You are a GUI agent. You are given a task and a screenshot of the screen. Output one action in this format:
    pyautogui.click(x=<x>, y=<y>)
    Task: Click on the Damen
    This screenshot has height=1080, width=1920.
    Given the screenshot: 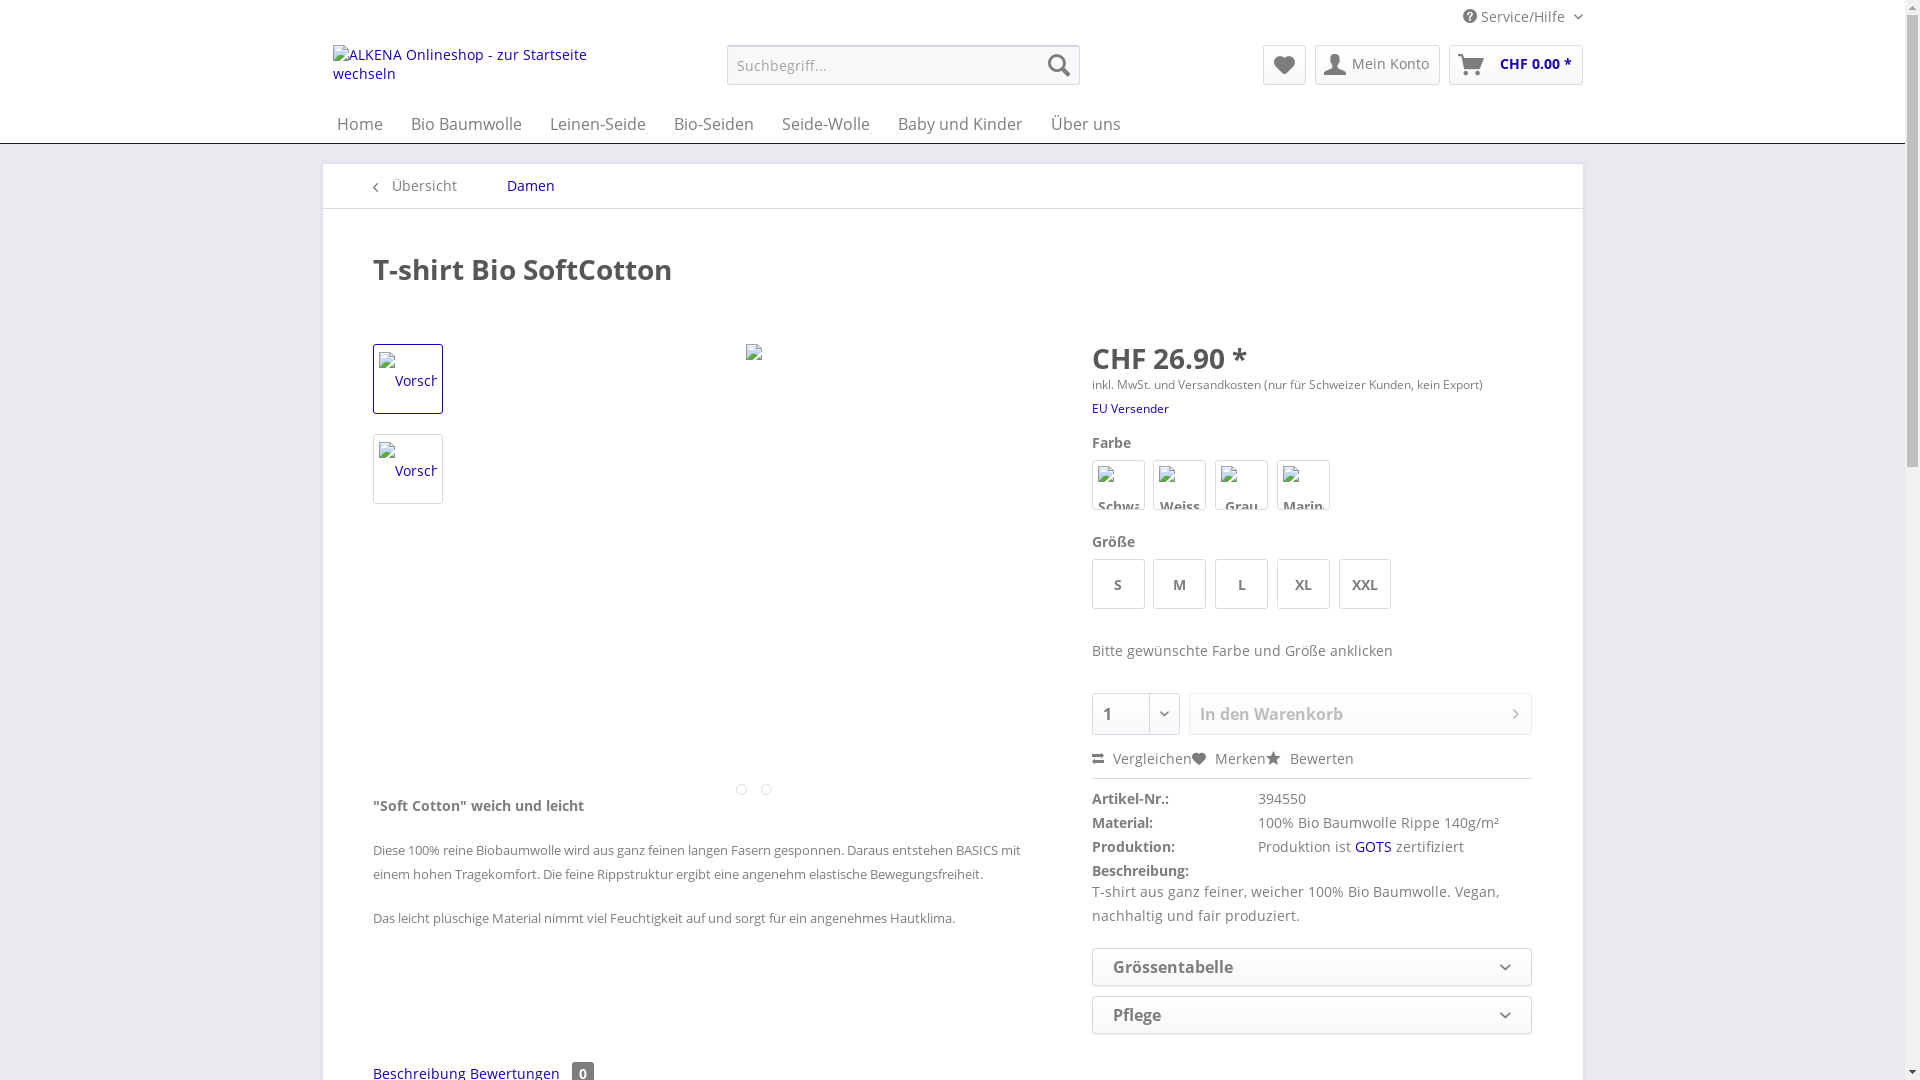 What is the action you would take?
    pyautogui.click(x=530, y=186)
    